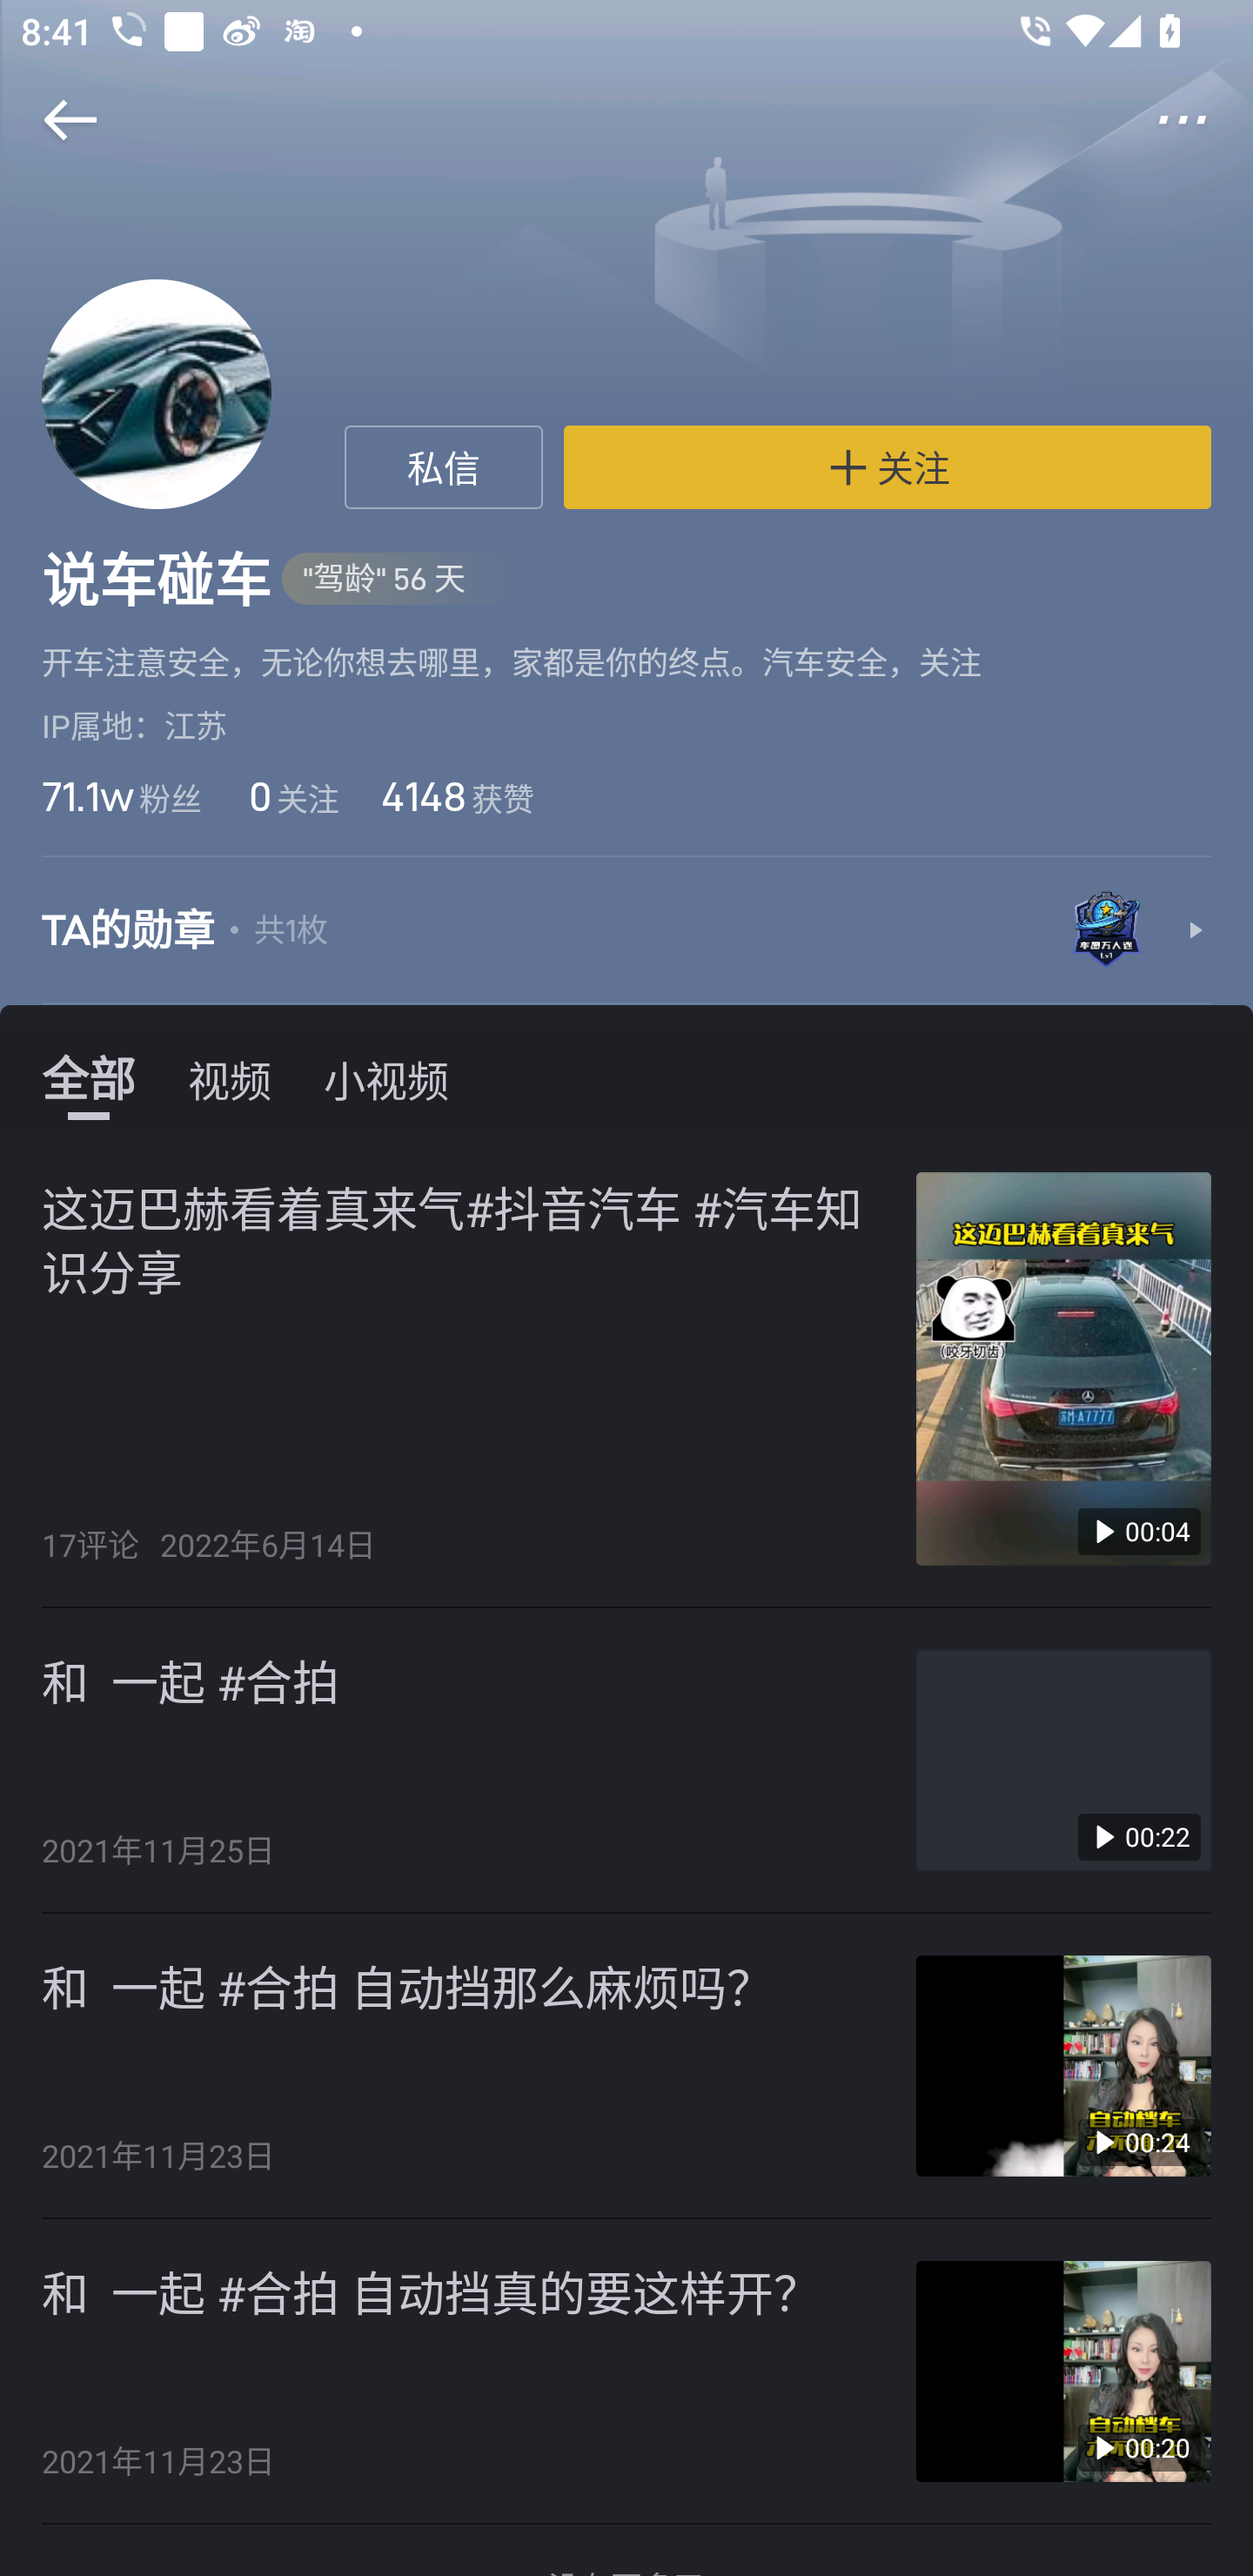  What do you see at coordinates (1203, 120) in the screenshot?
I see `` at bounding box center [1203, 120].